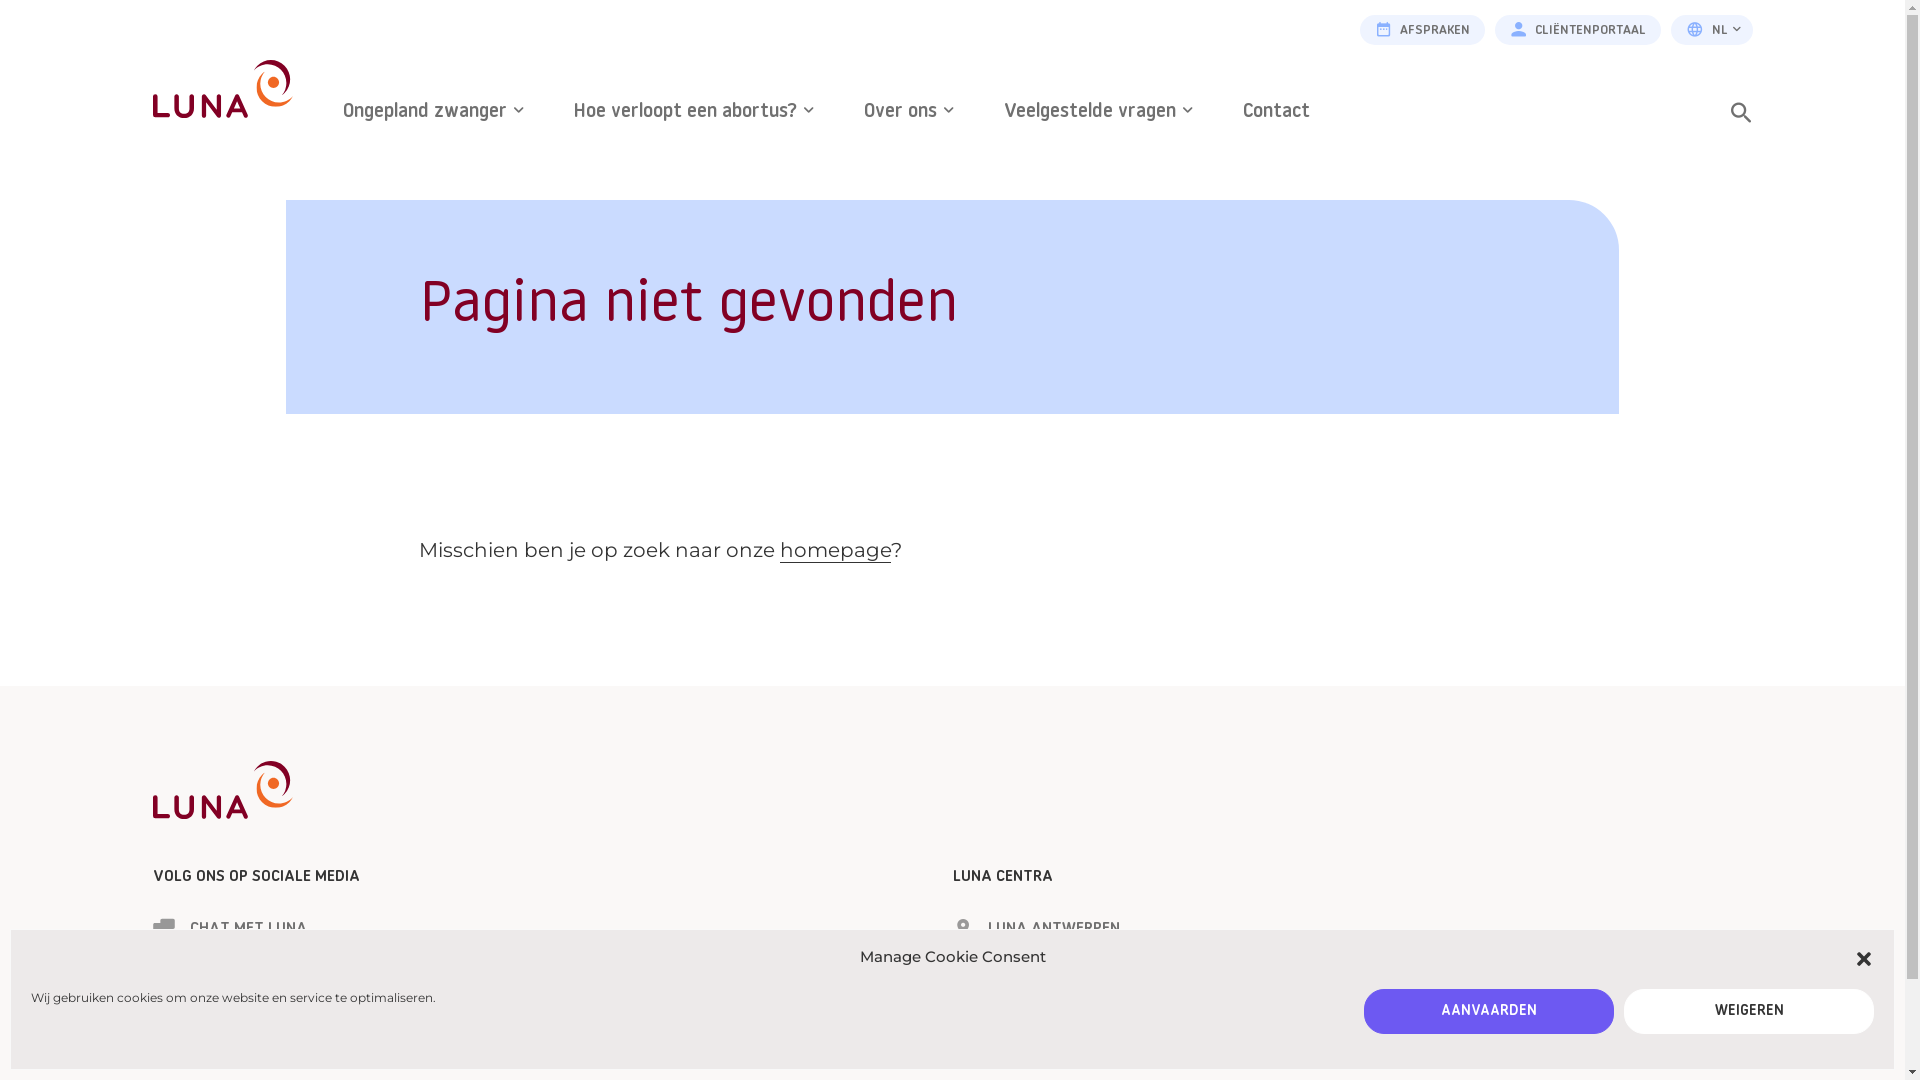 This screenshot has height=1080, width=1920. Describe the element at coordinates (229, 930) in the screenshot. I see `CHAT MET LUNA` at that location.